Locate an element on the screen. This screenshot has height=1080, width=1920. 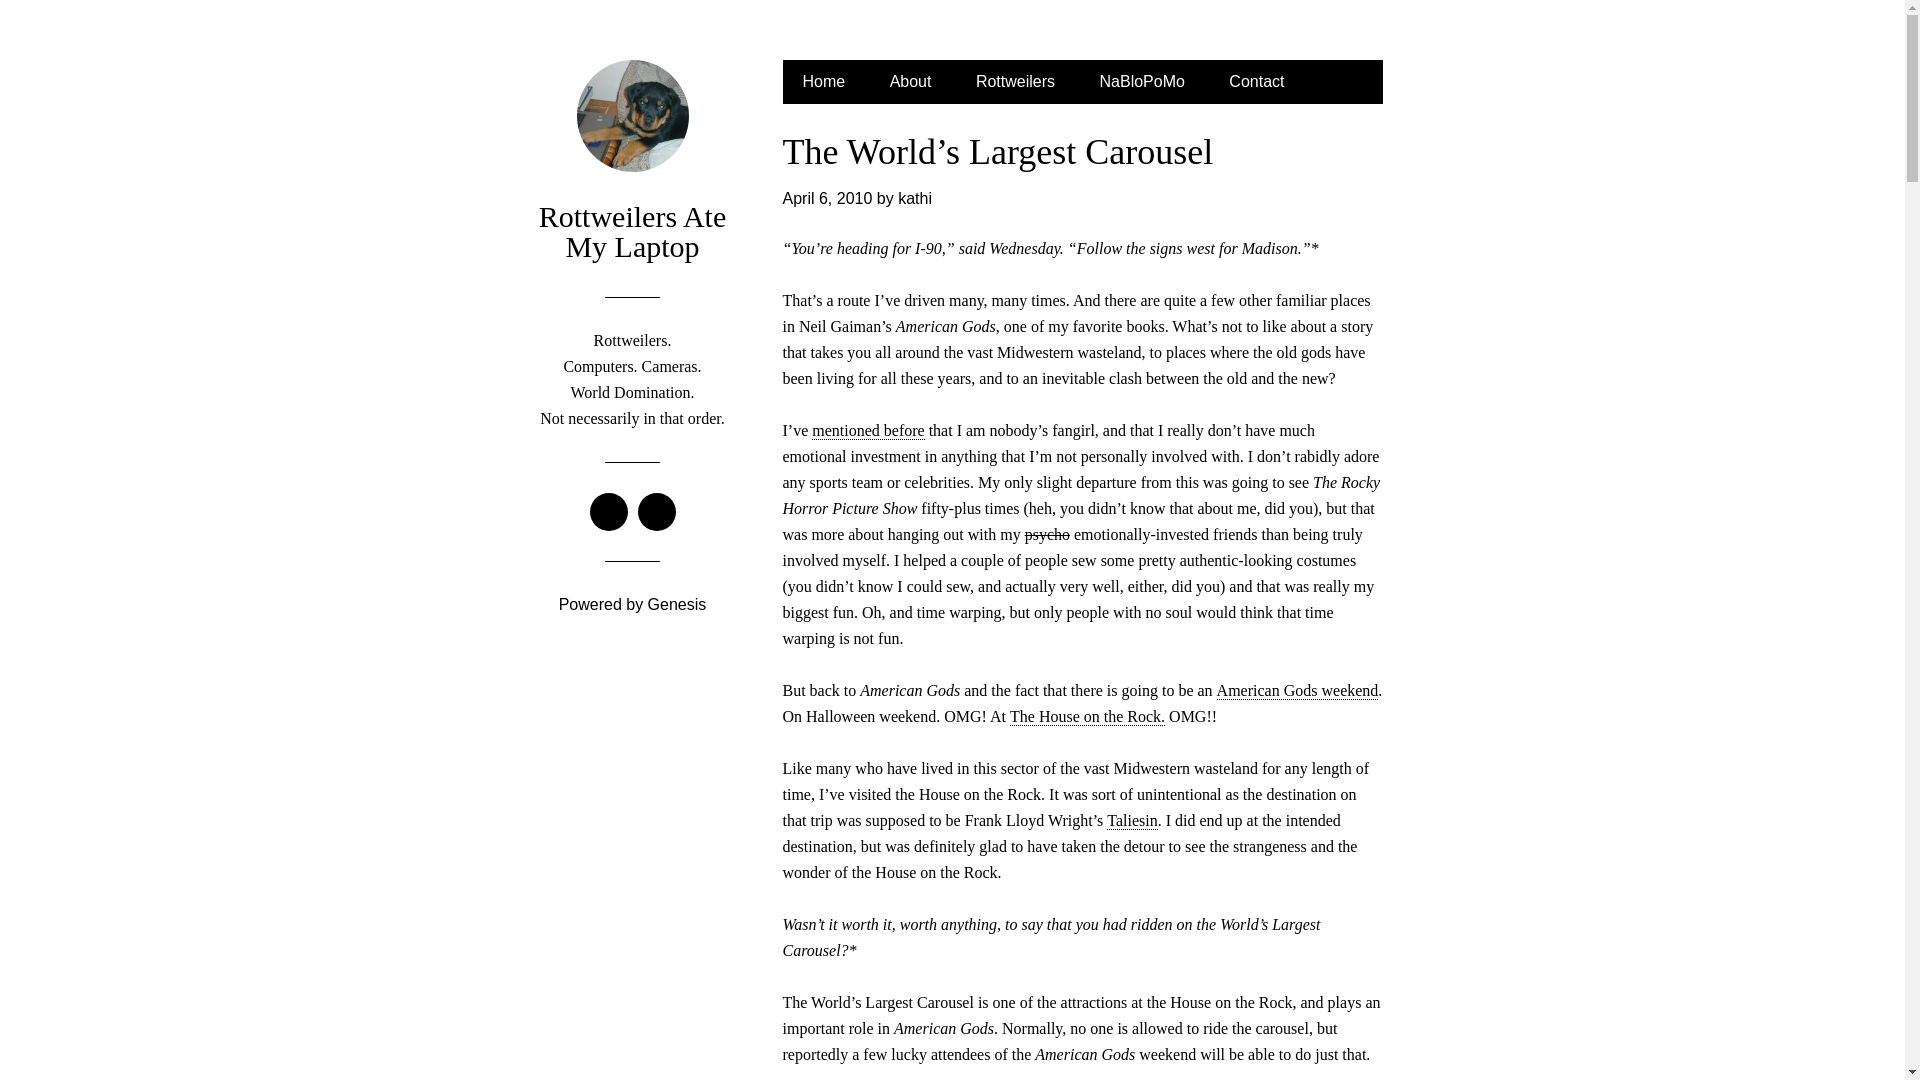
Home is located at coordinates (823, 82).